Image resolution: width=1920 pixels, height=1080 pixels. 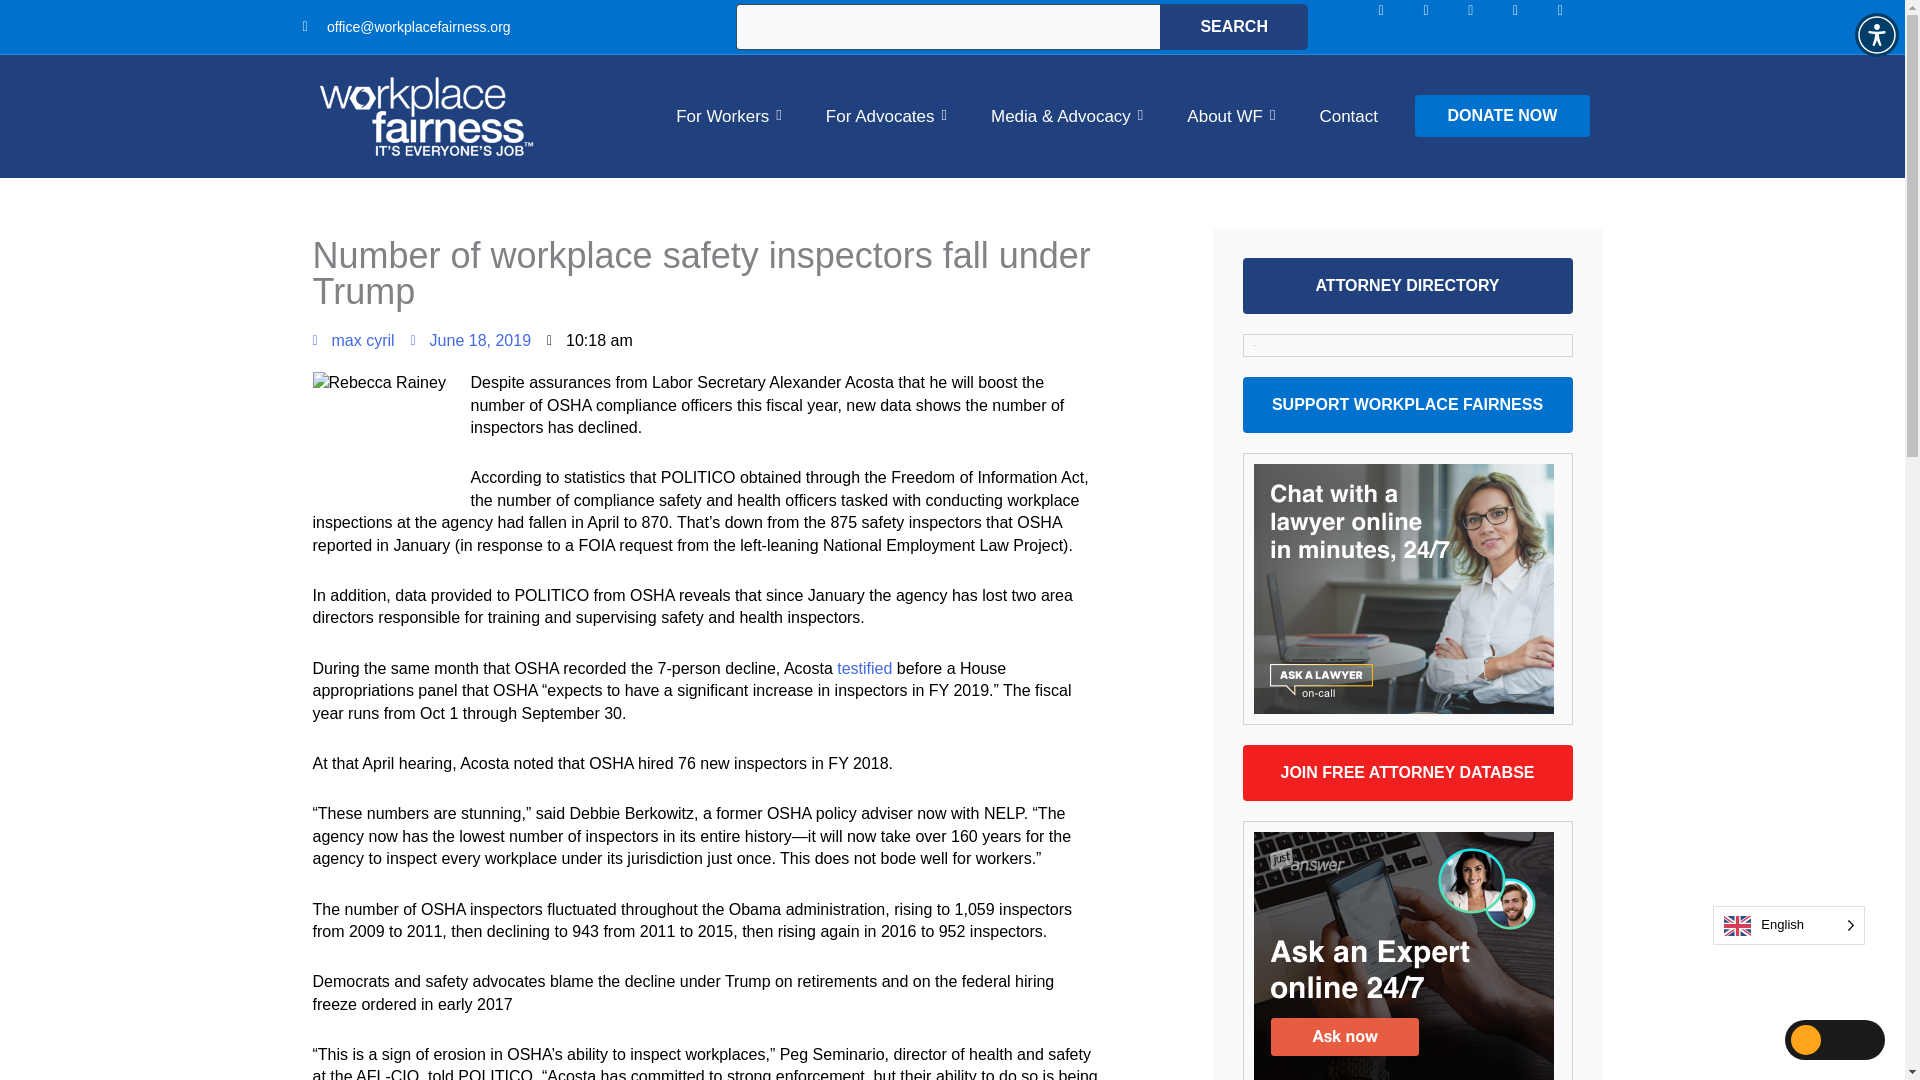 I want to click on Twitter, so click(x=1531, y=26).